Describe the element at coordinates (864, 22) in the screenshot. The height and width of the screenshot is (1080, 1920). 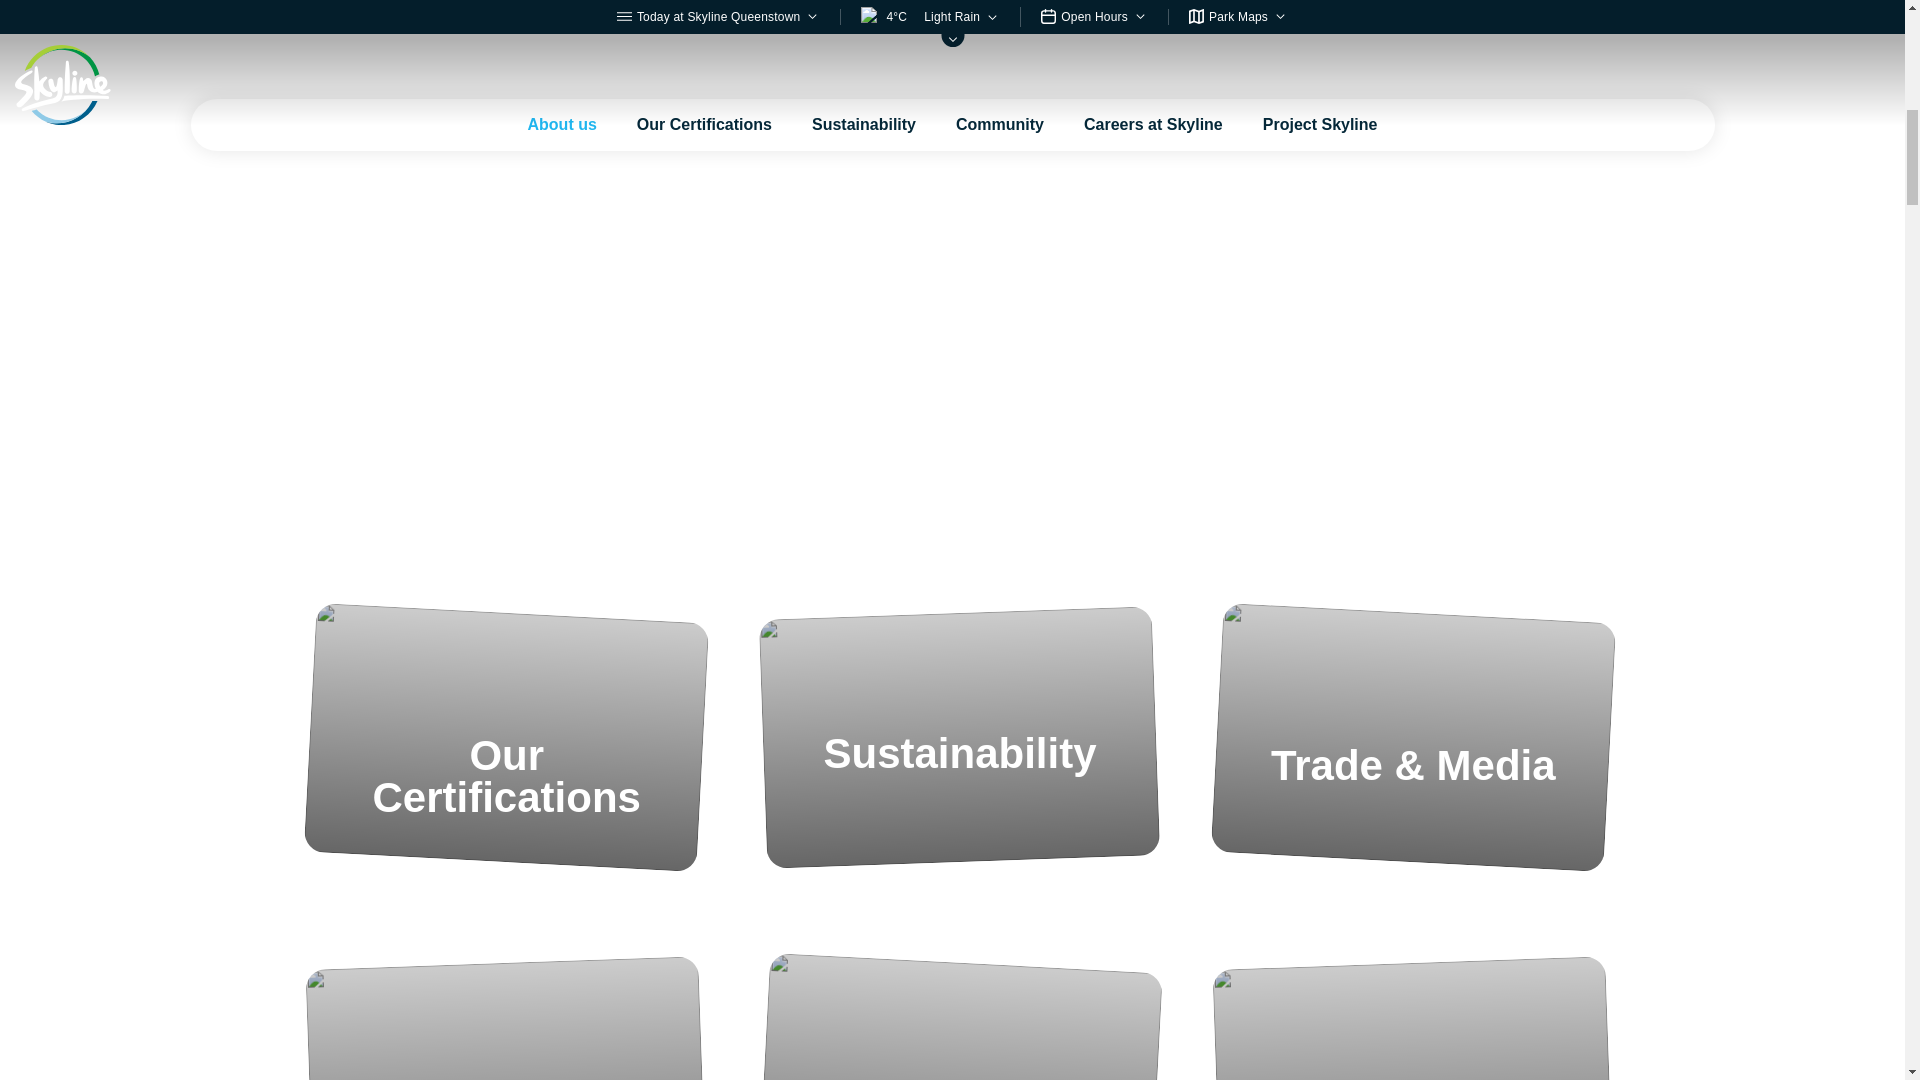
I see `Sustainability` at that location.